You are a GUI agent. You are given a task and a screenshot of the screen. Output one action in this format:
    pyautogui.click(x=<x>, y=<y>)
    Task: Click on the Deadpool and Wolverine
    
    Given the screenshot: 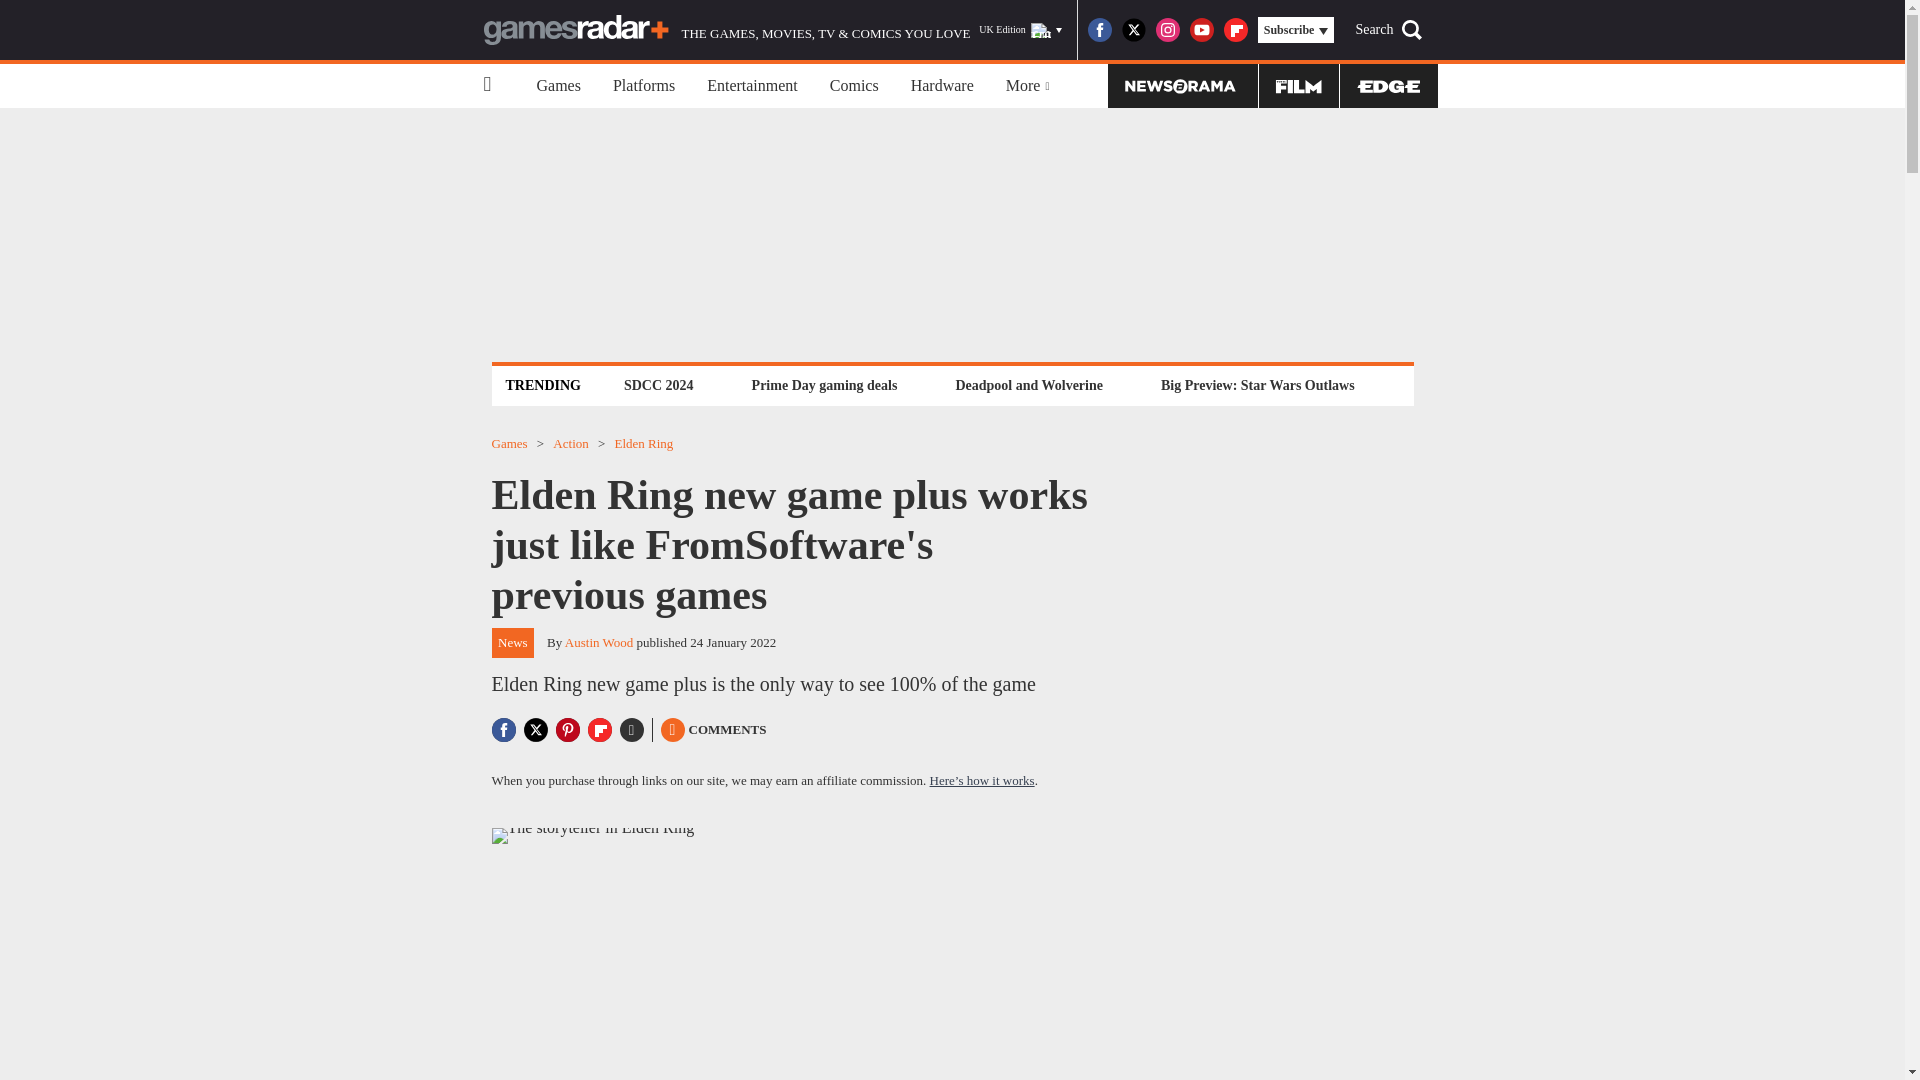 What is the action you would take?
    pyautogui.click(x=1028, y=385)
    